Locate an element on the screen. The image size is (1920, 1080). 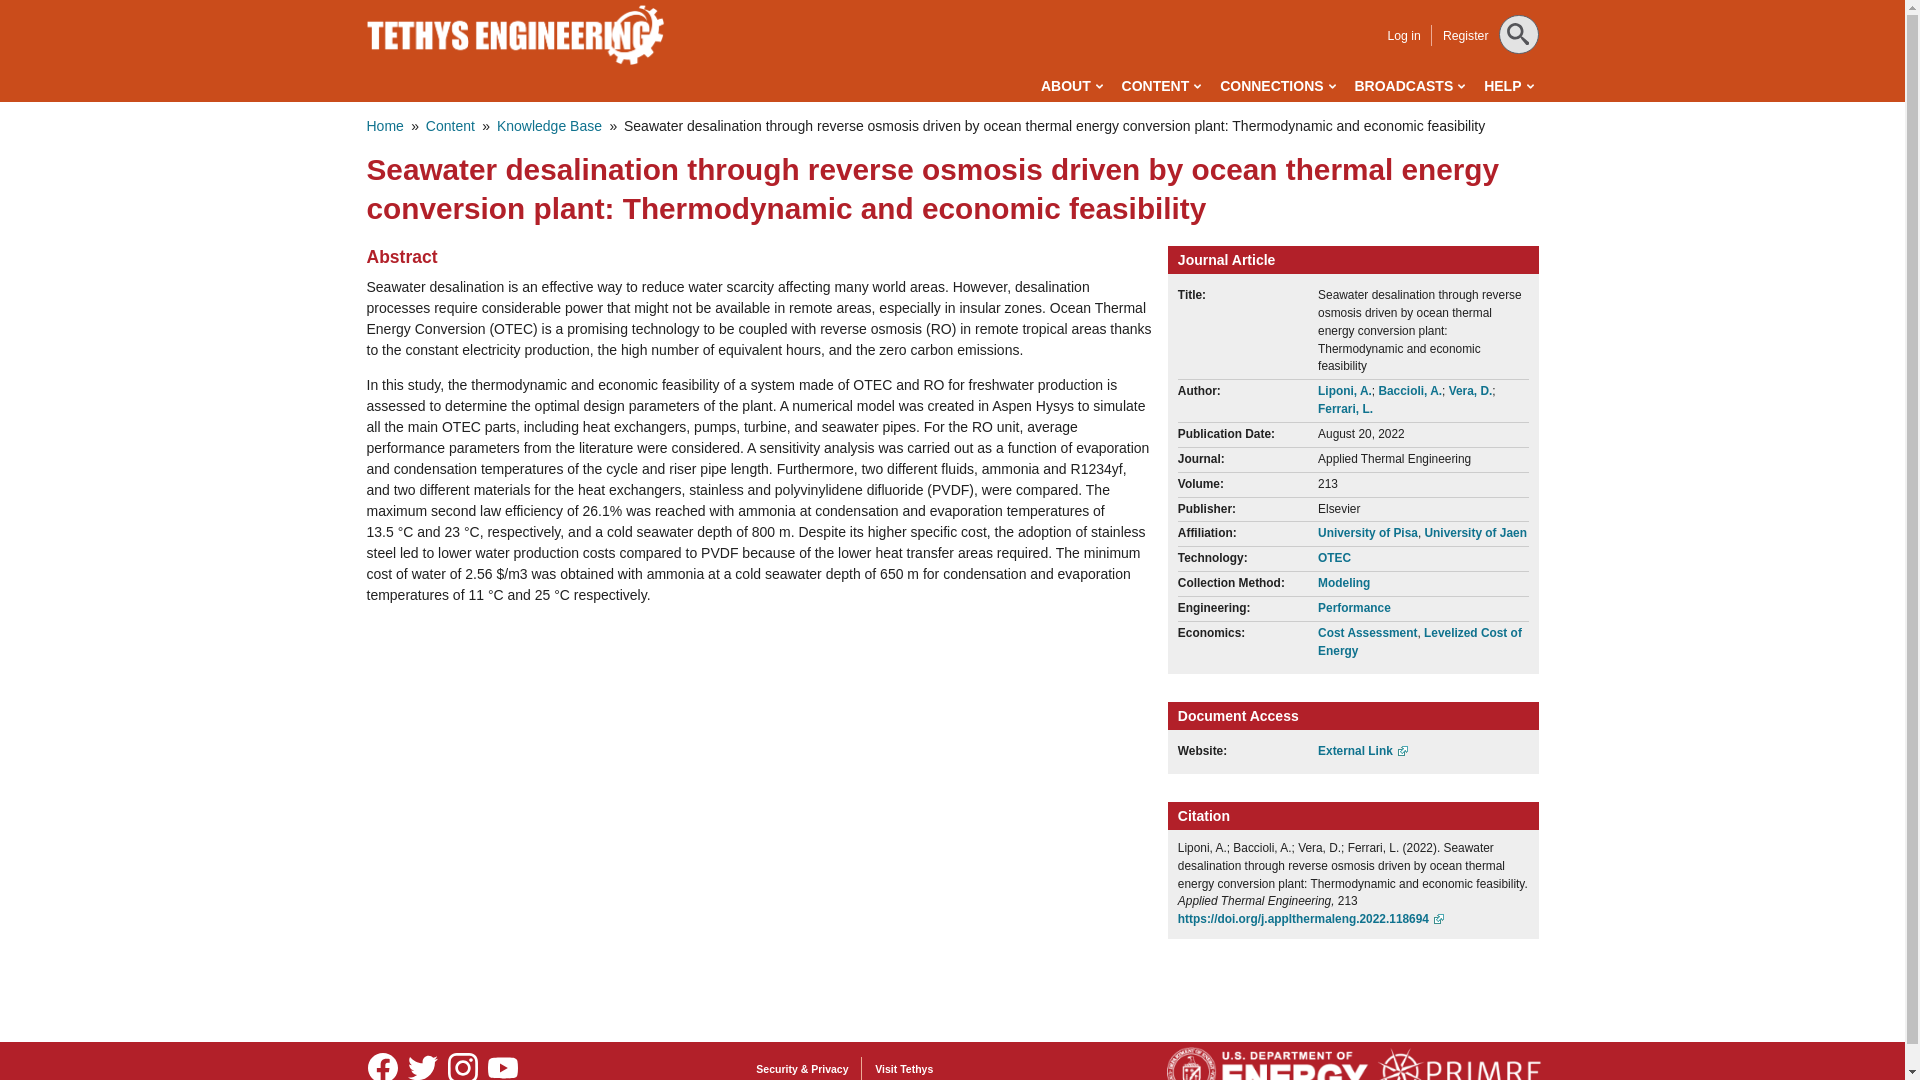
Ferrari, L. is located at coordinates (1344, 408).